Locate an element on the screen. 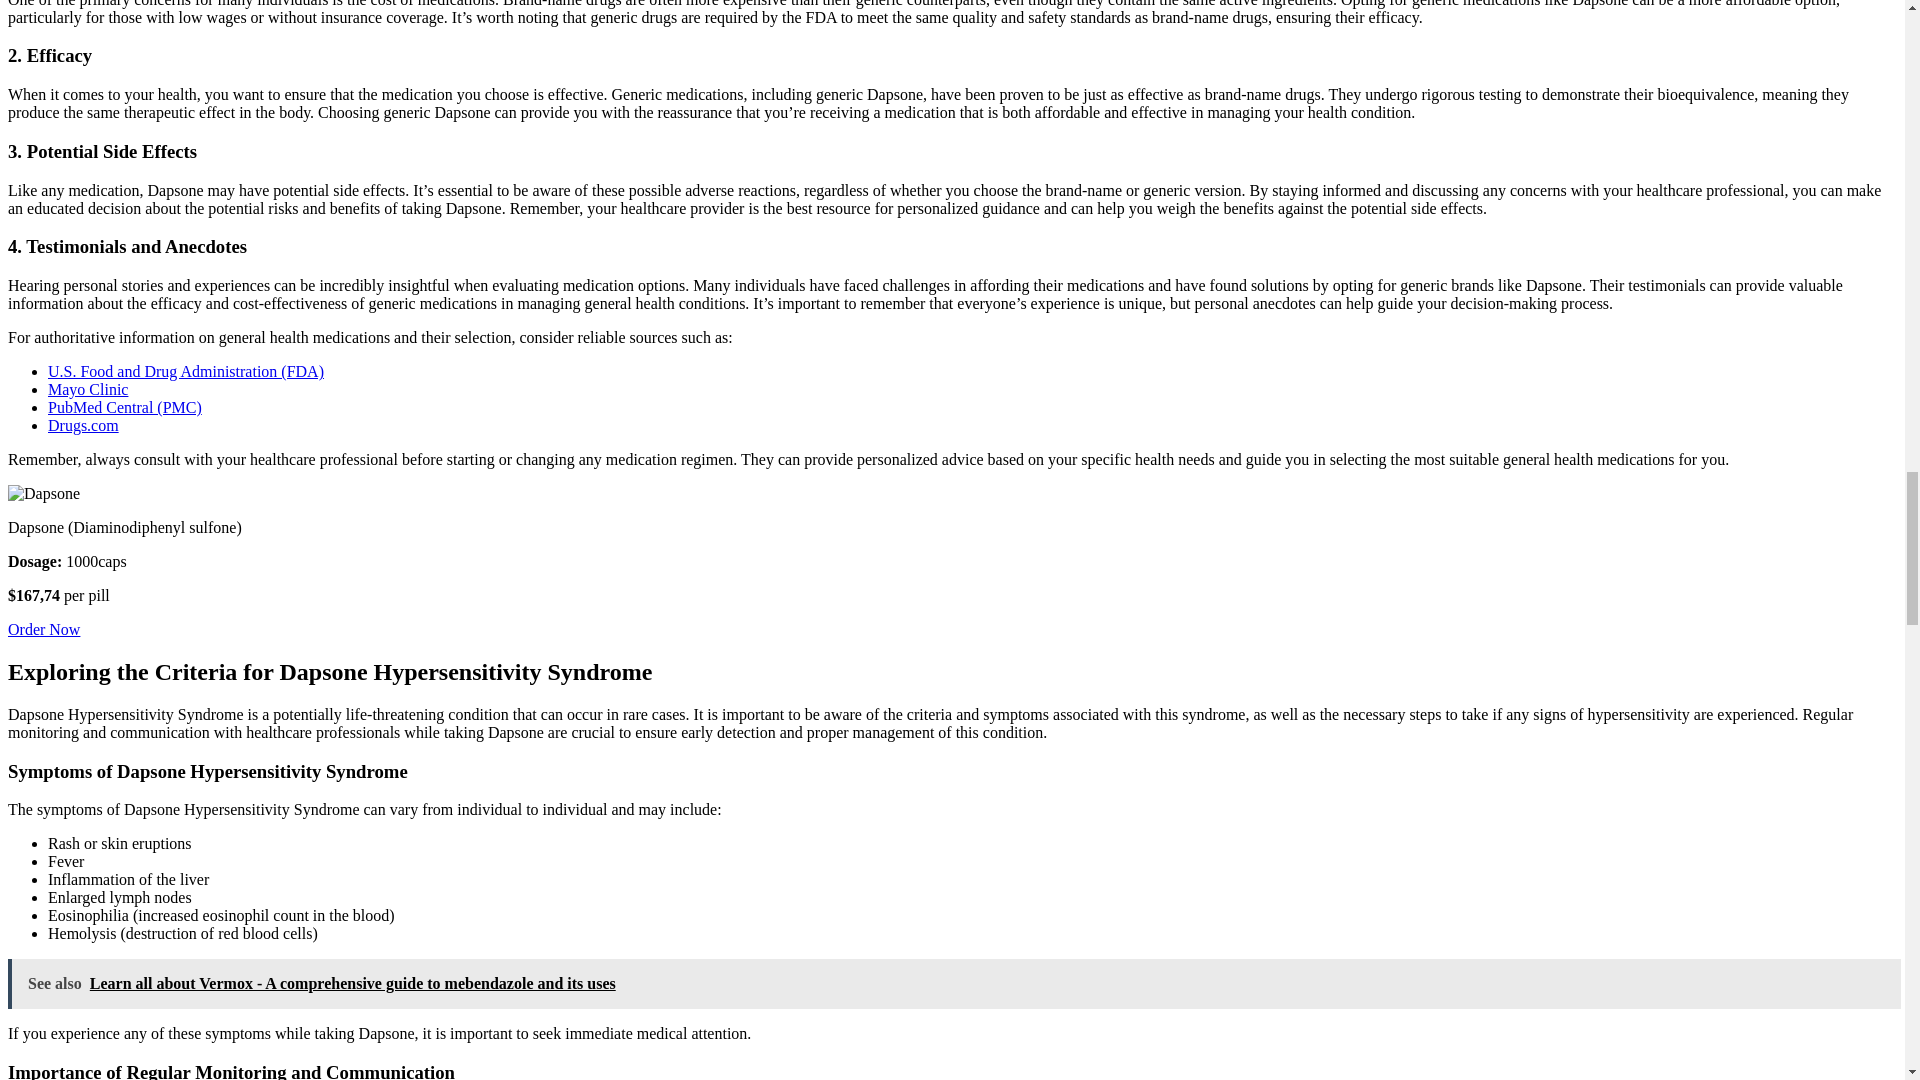  Order Now is located at coordinates (44, 630).